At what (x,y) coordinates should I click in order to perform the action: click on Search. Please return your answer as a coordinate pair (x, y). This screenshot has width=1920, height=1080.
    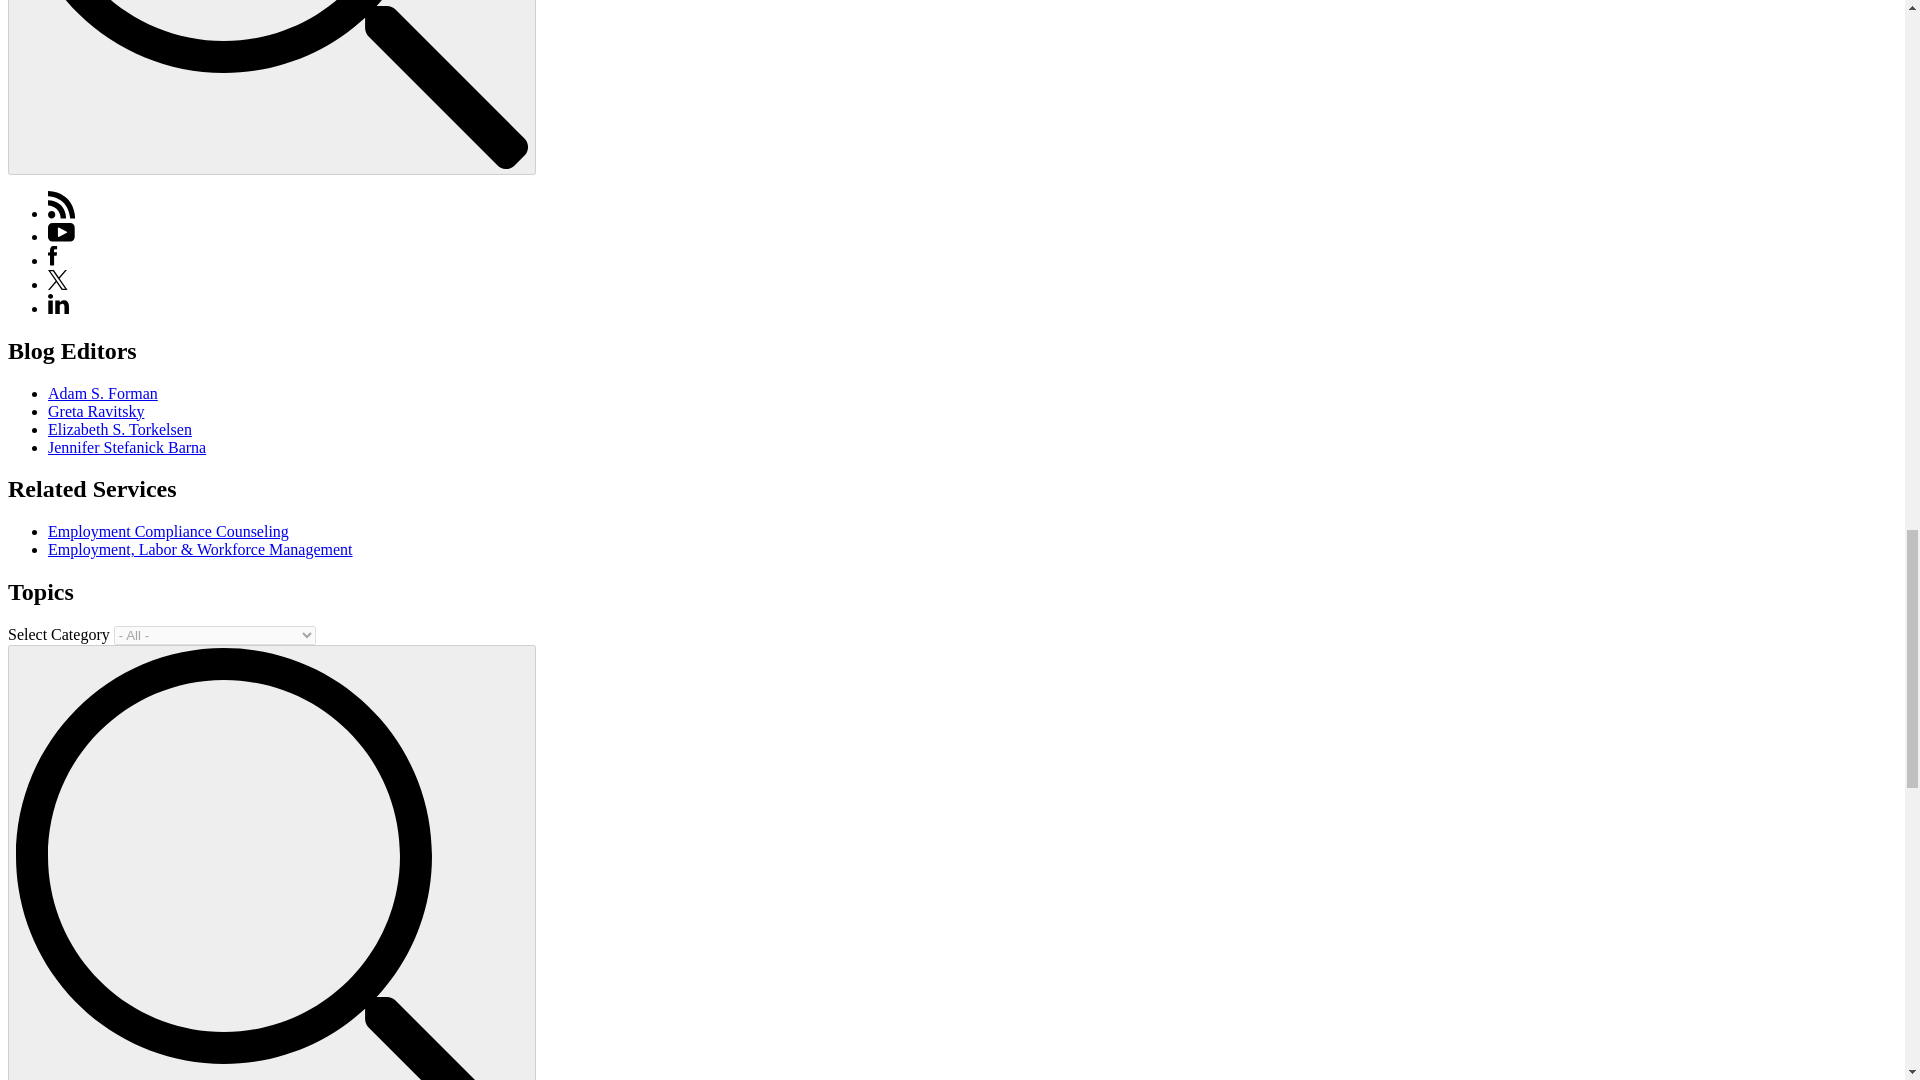
    Looking at the image, I should click on (272, 84).